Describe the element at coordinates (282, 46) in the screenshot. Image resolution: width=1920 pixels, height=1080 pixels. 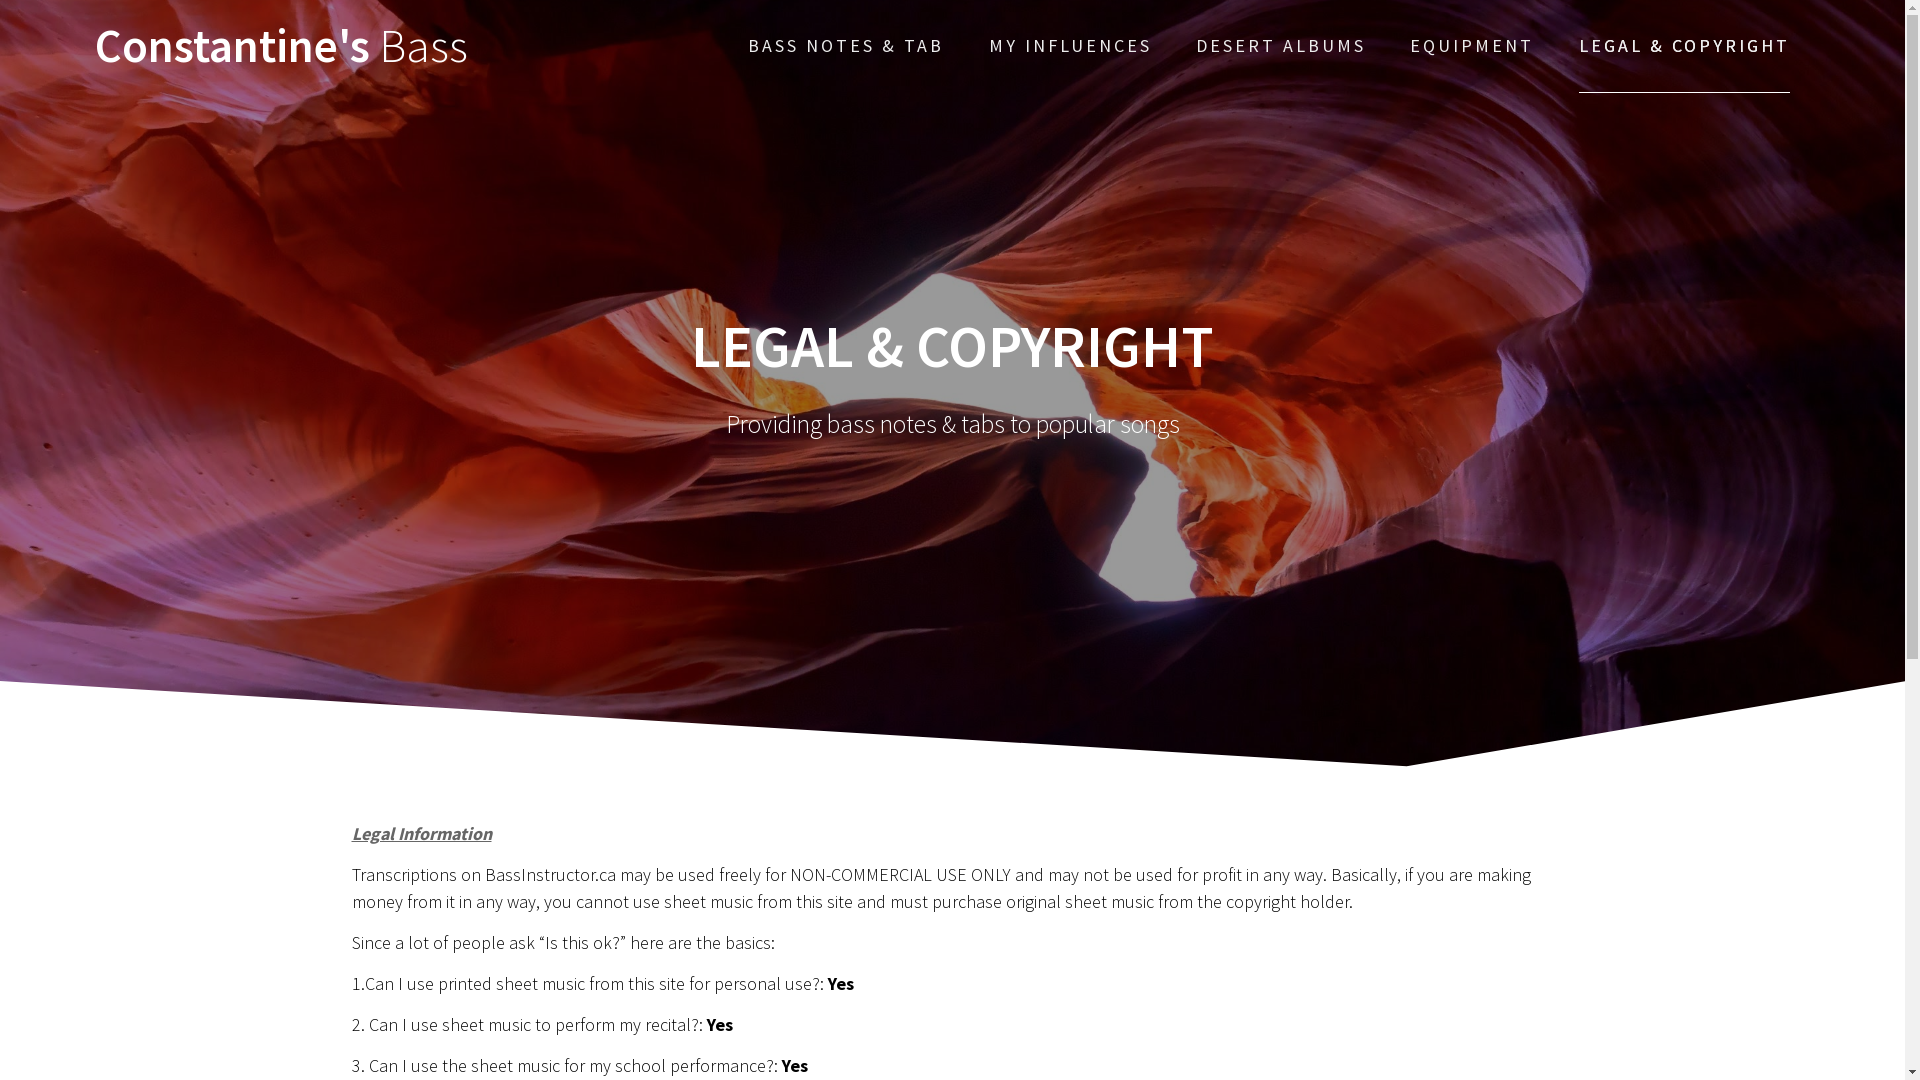
I see `Constantine's Bass` at that location.